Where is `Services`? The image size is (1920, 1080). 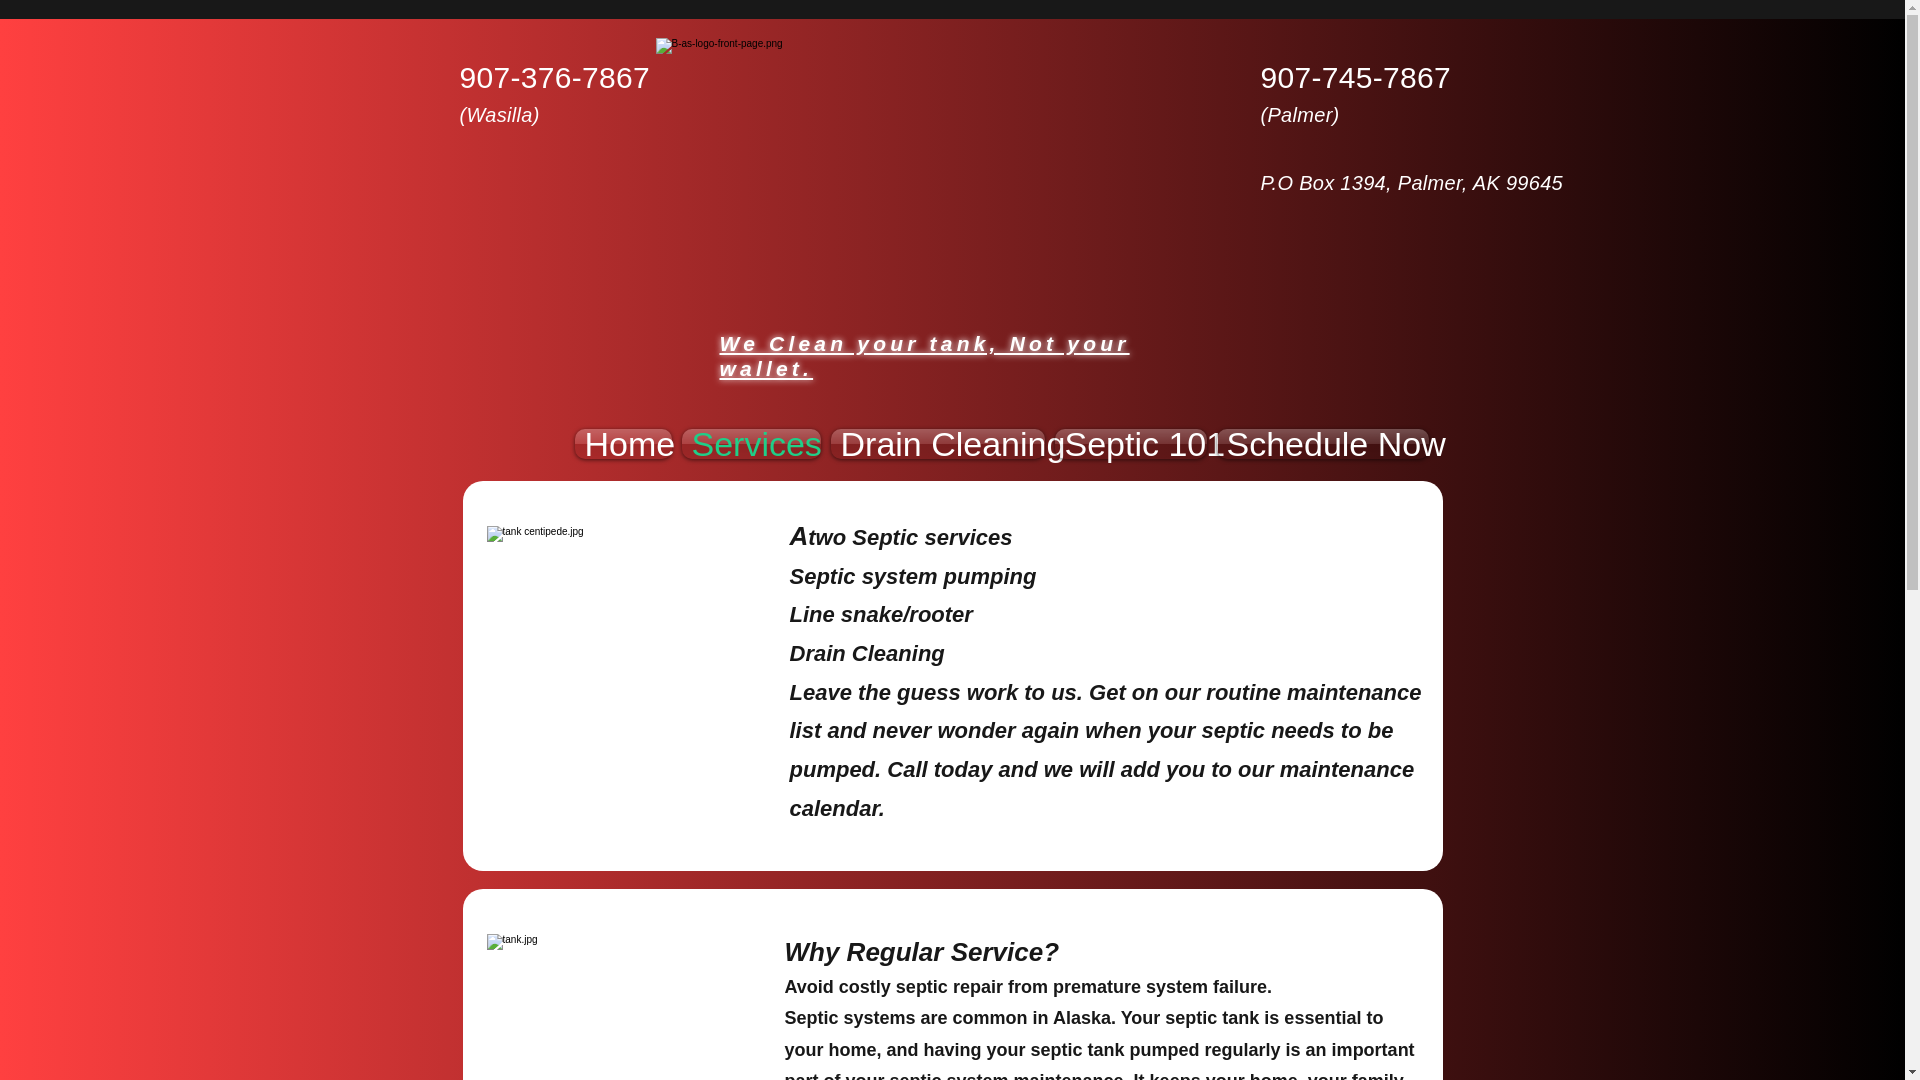
Services is located at coordinates (750, 444).